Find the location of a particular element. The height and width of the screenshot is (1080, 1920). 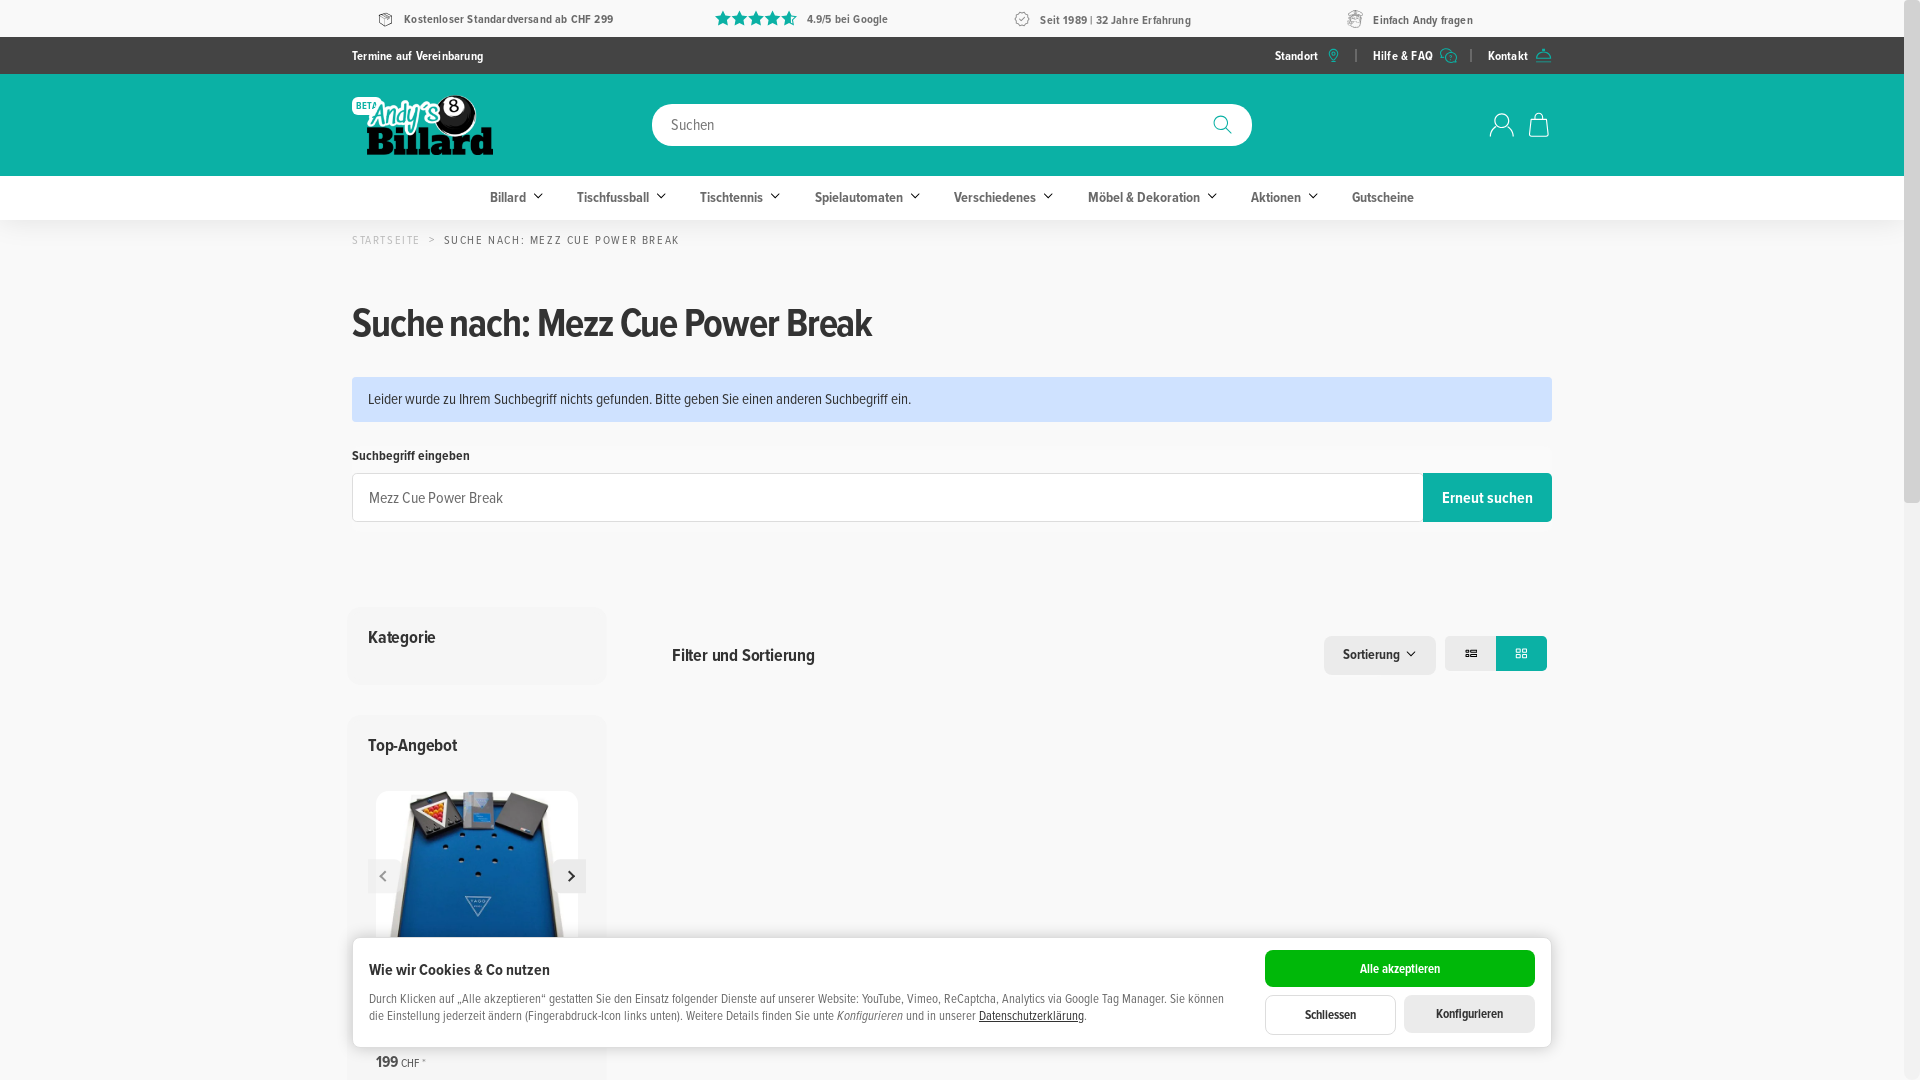

FAS FUN Sport blau Standard Stangen durchgehend is located at coordinates (973, 1026).